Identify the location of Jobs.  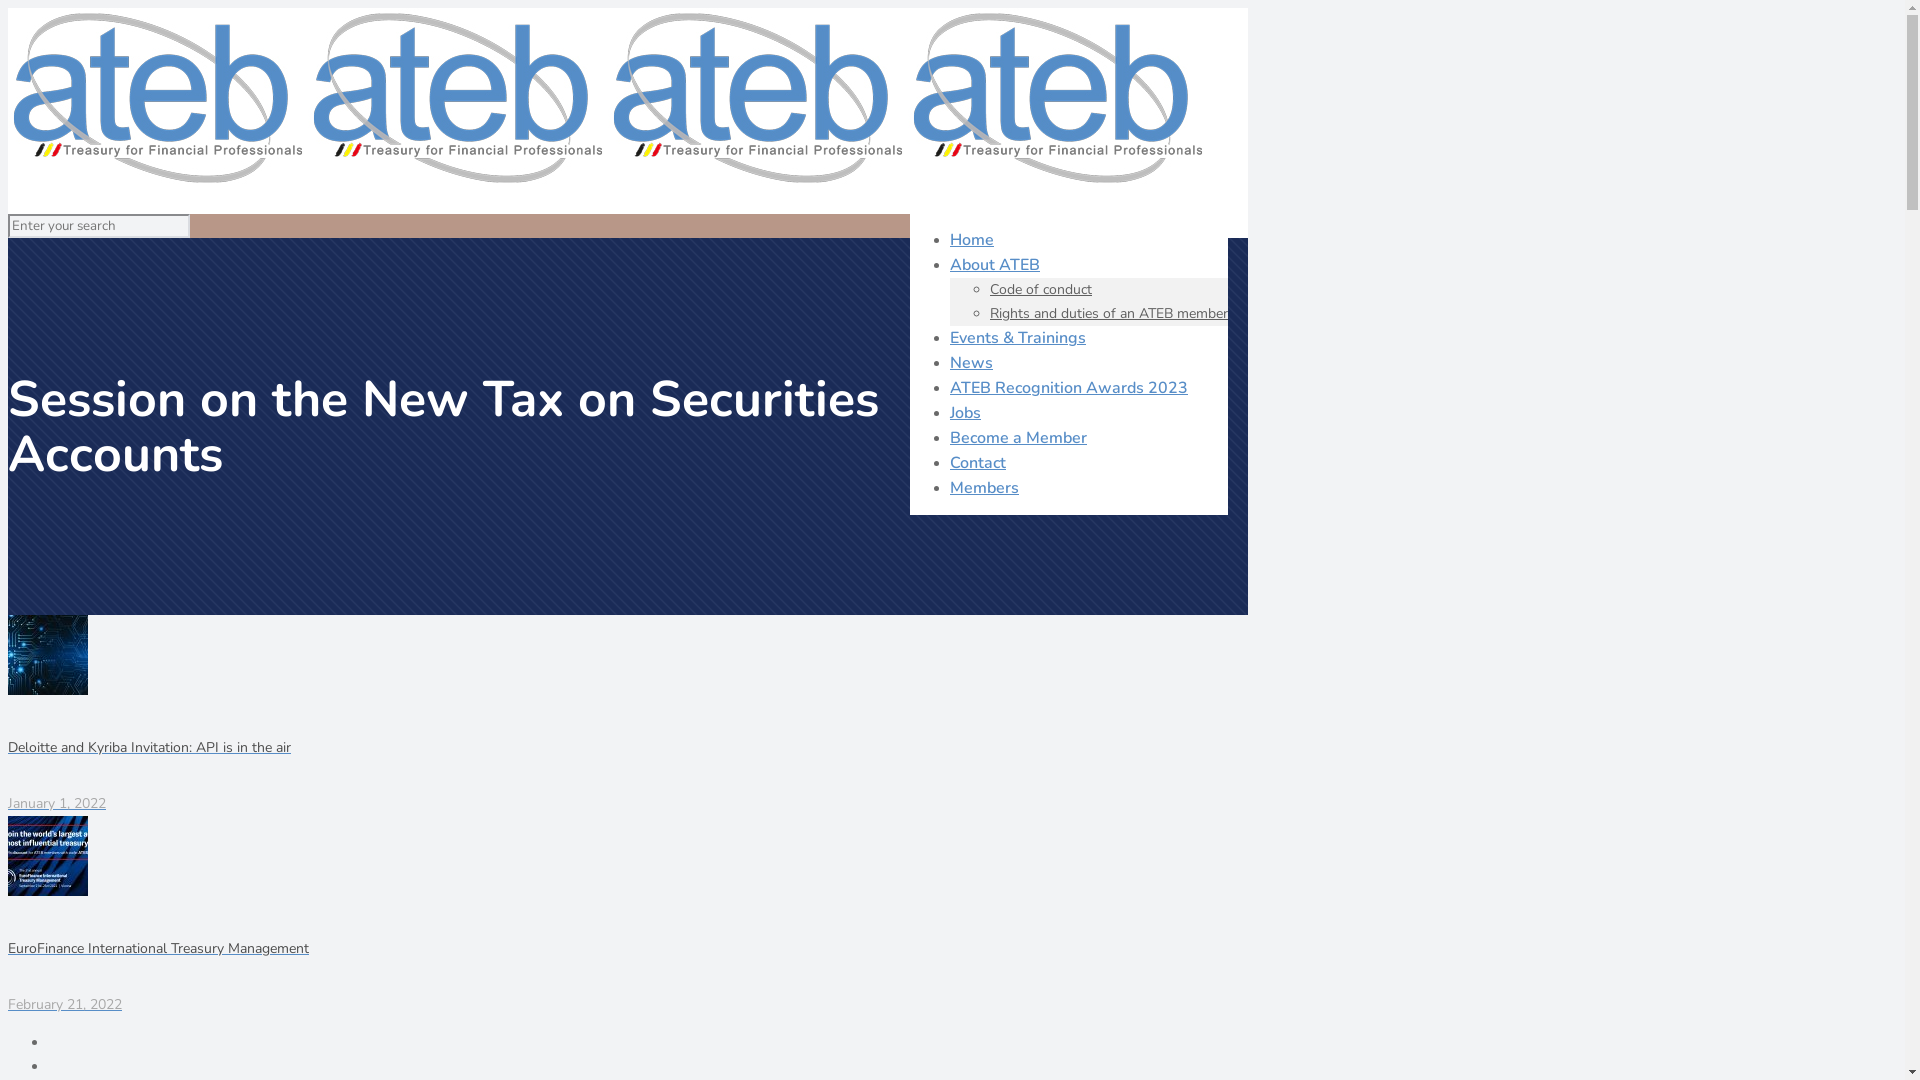
(966, 413).